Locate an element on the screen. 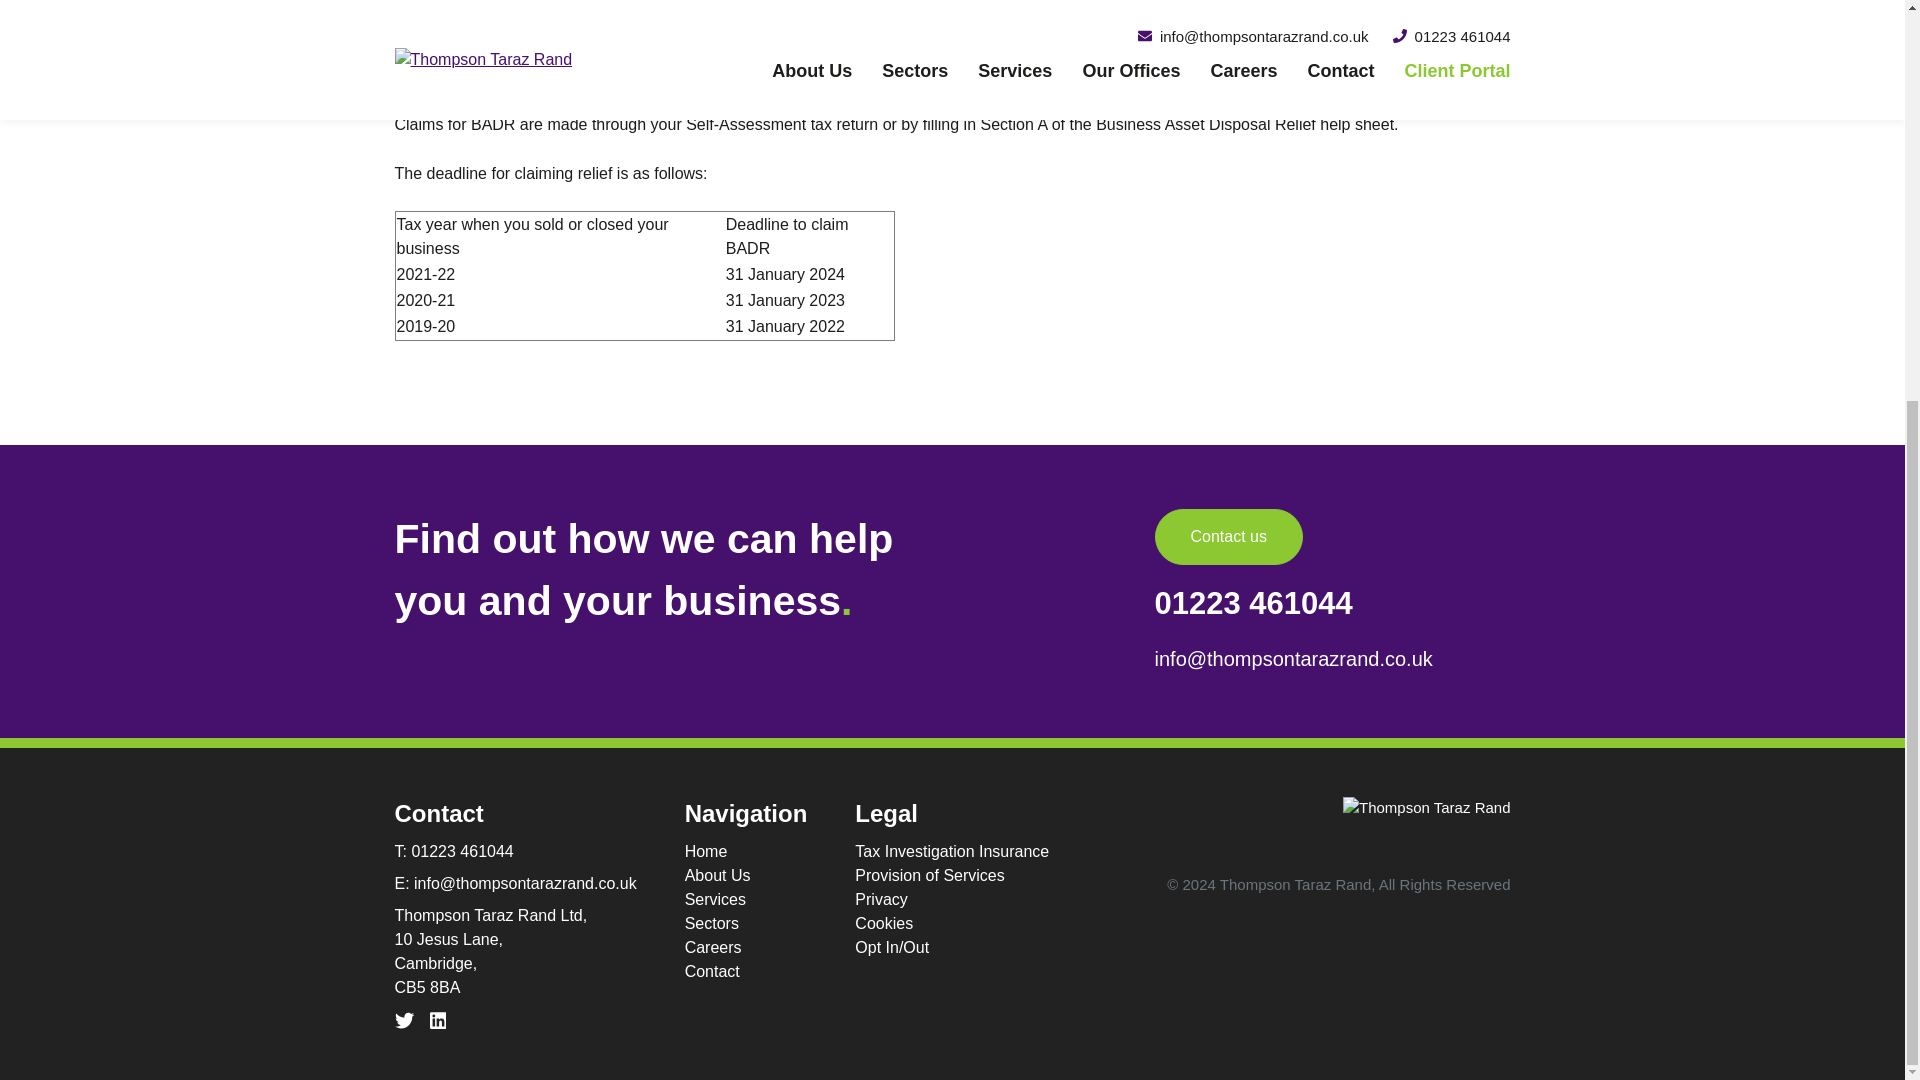 The image size is (1920, 1080). Home is located at coordinates (746, 852).